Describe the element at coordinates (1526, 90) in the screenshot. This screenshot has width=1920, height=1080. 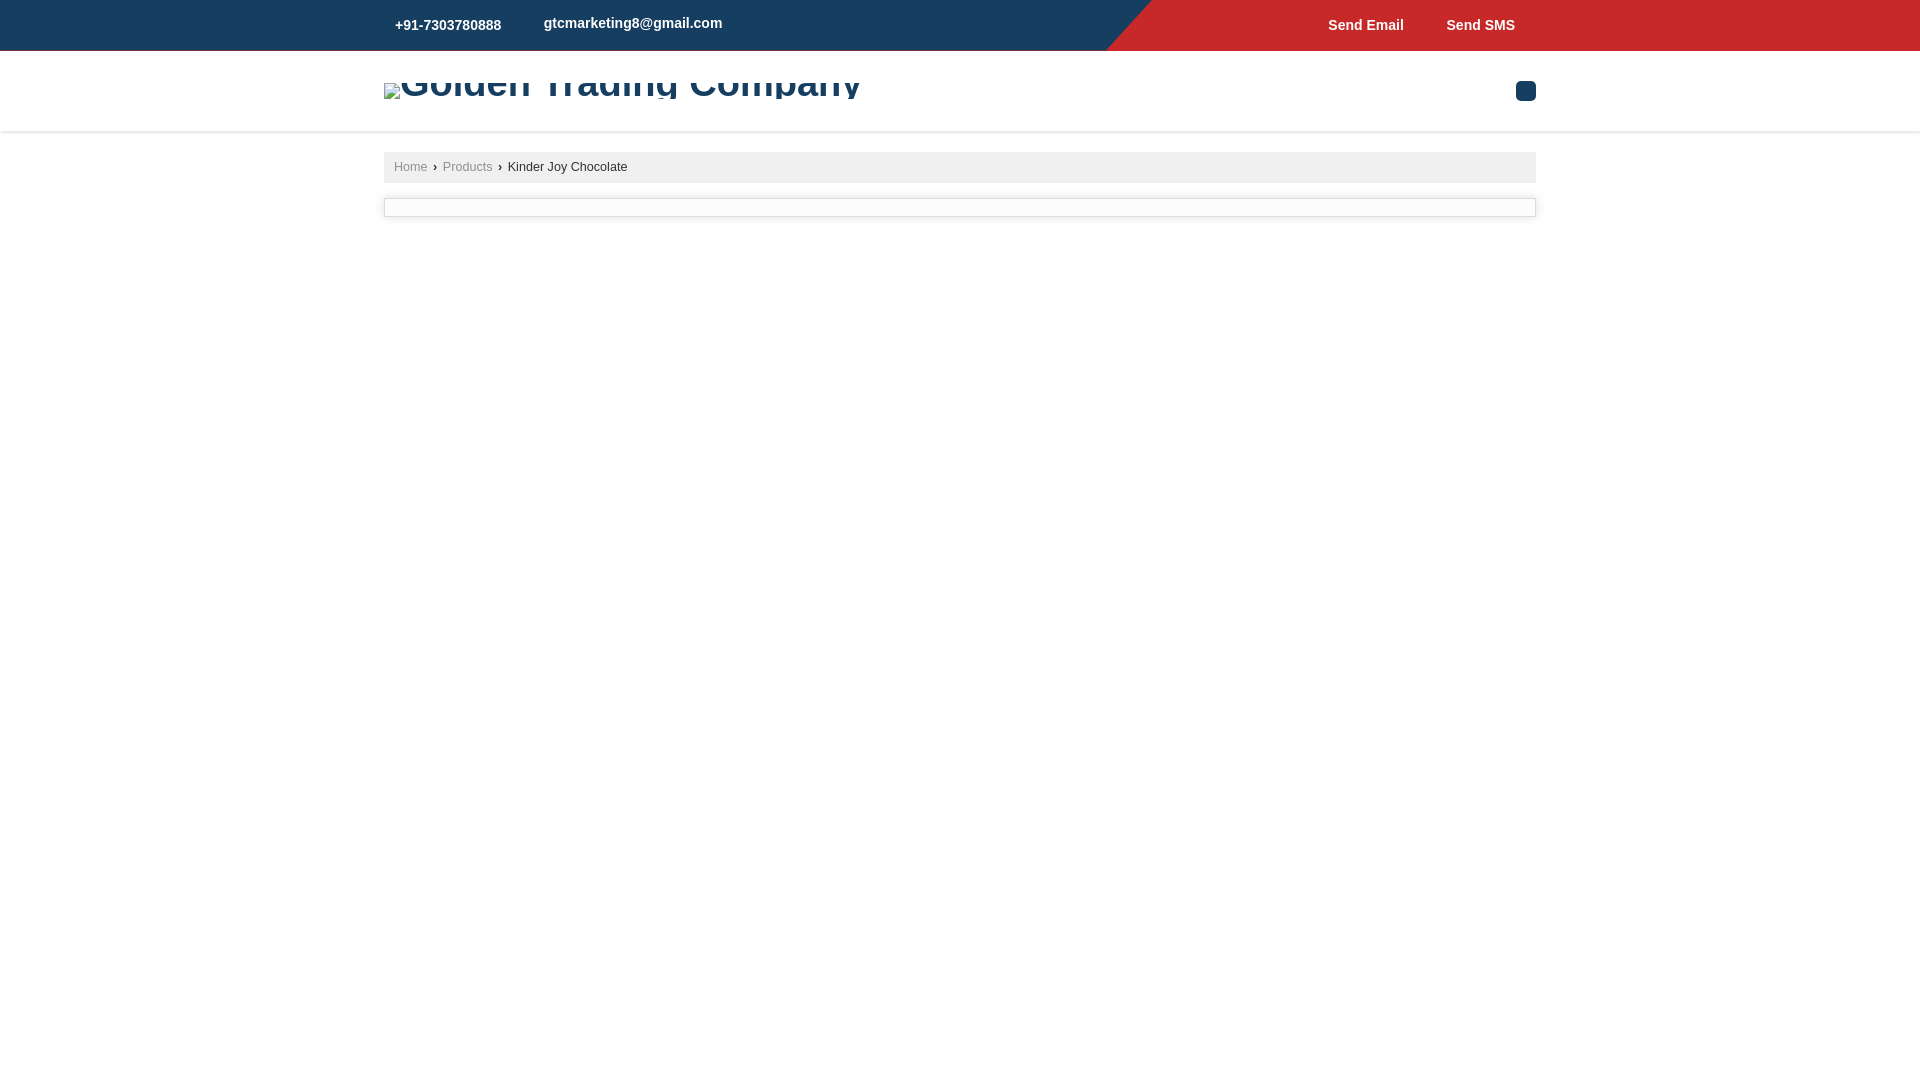
I see `Search` at that location.